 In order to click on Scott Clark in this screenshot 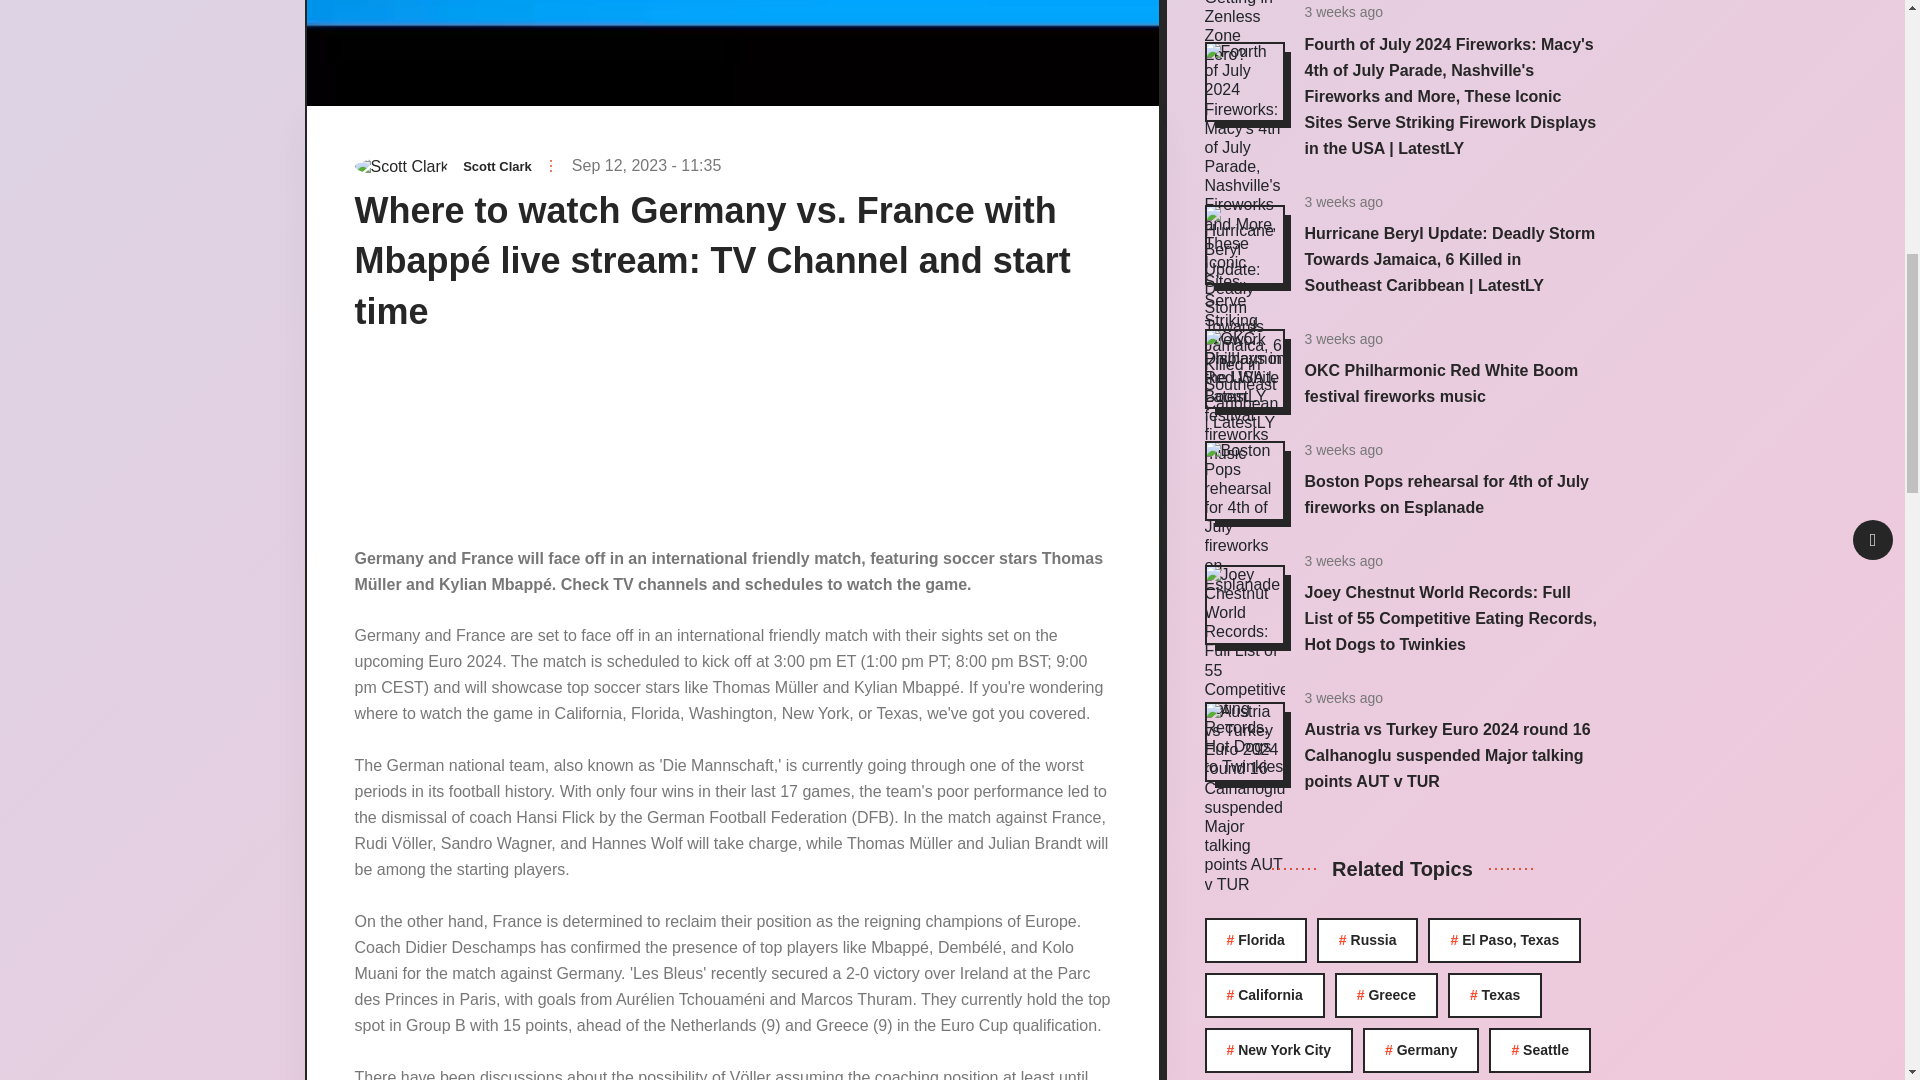, I will do `click(496, 166)`.